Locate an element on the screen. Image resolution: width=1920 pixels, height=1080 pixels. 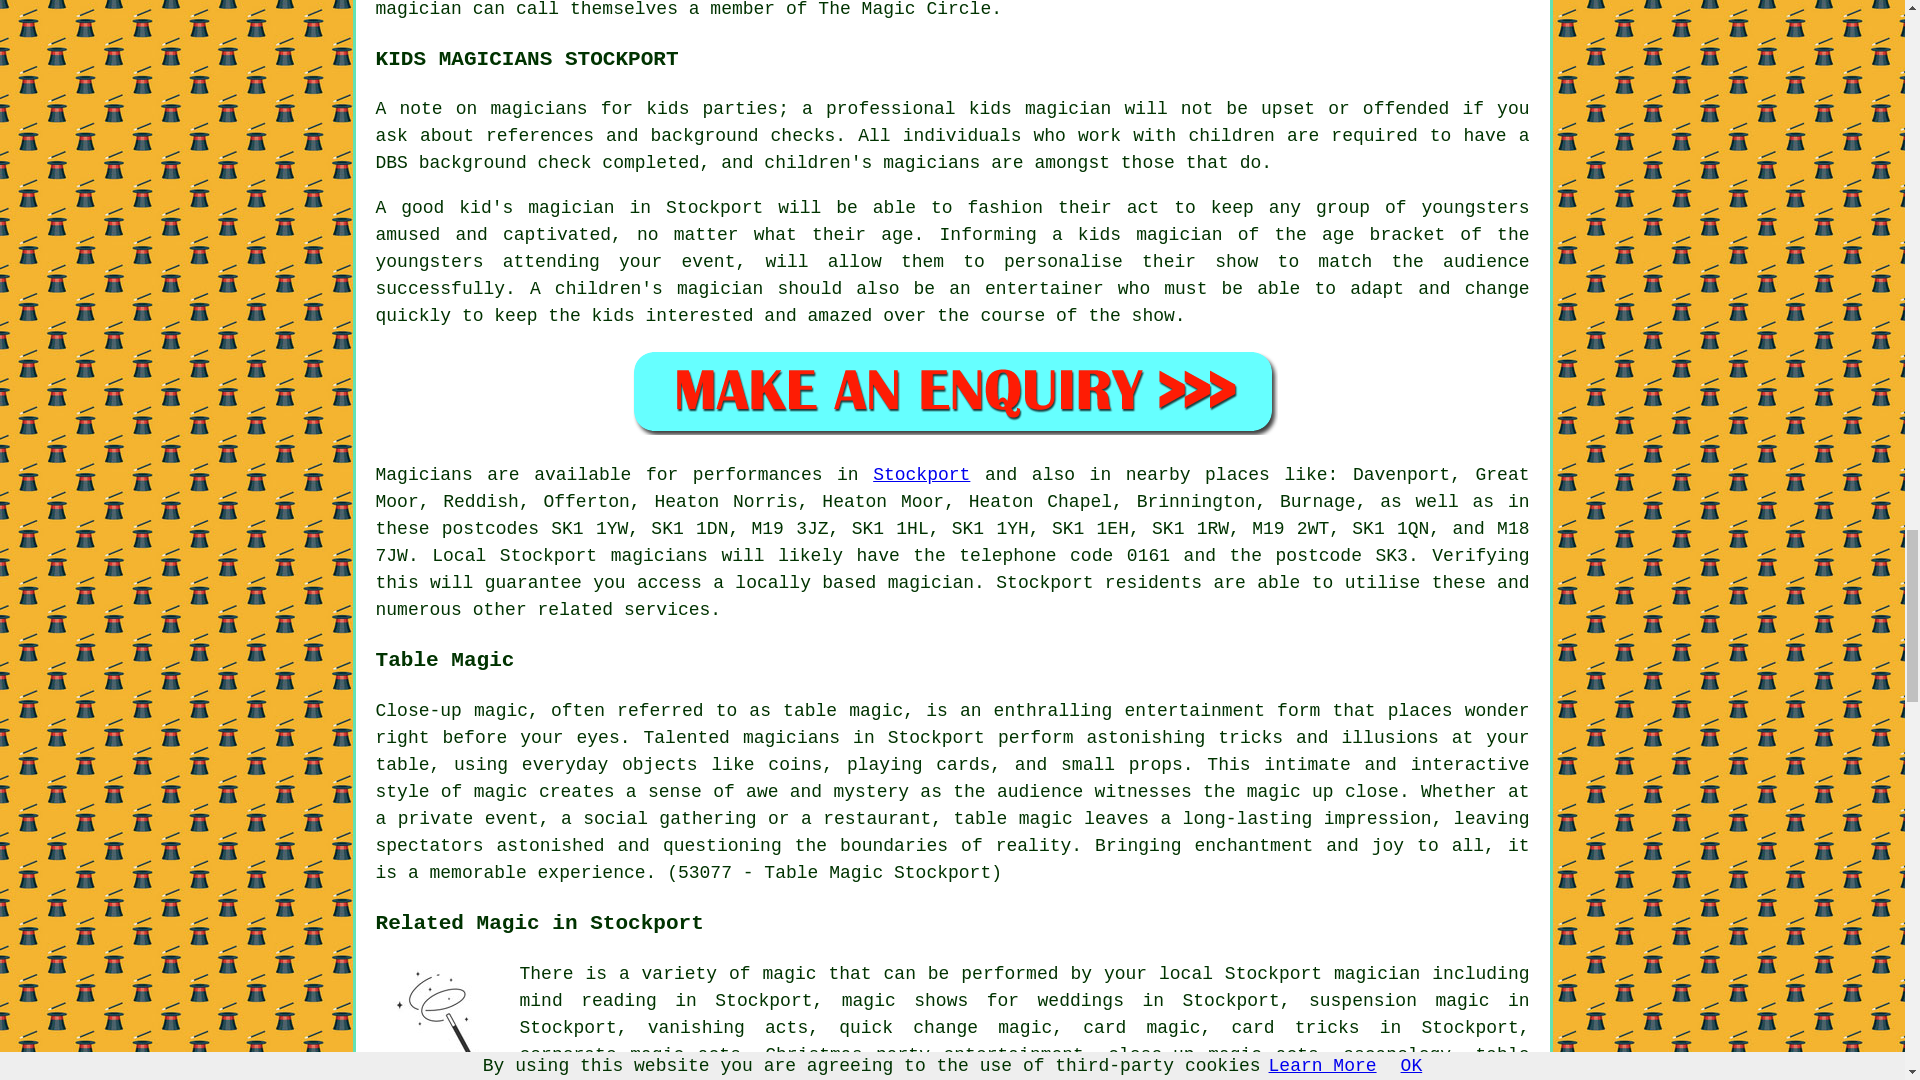
magician is located at coordinates (930, 582).